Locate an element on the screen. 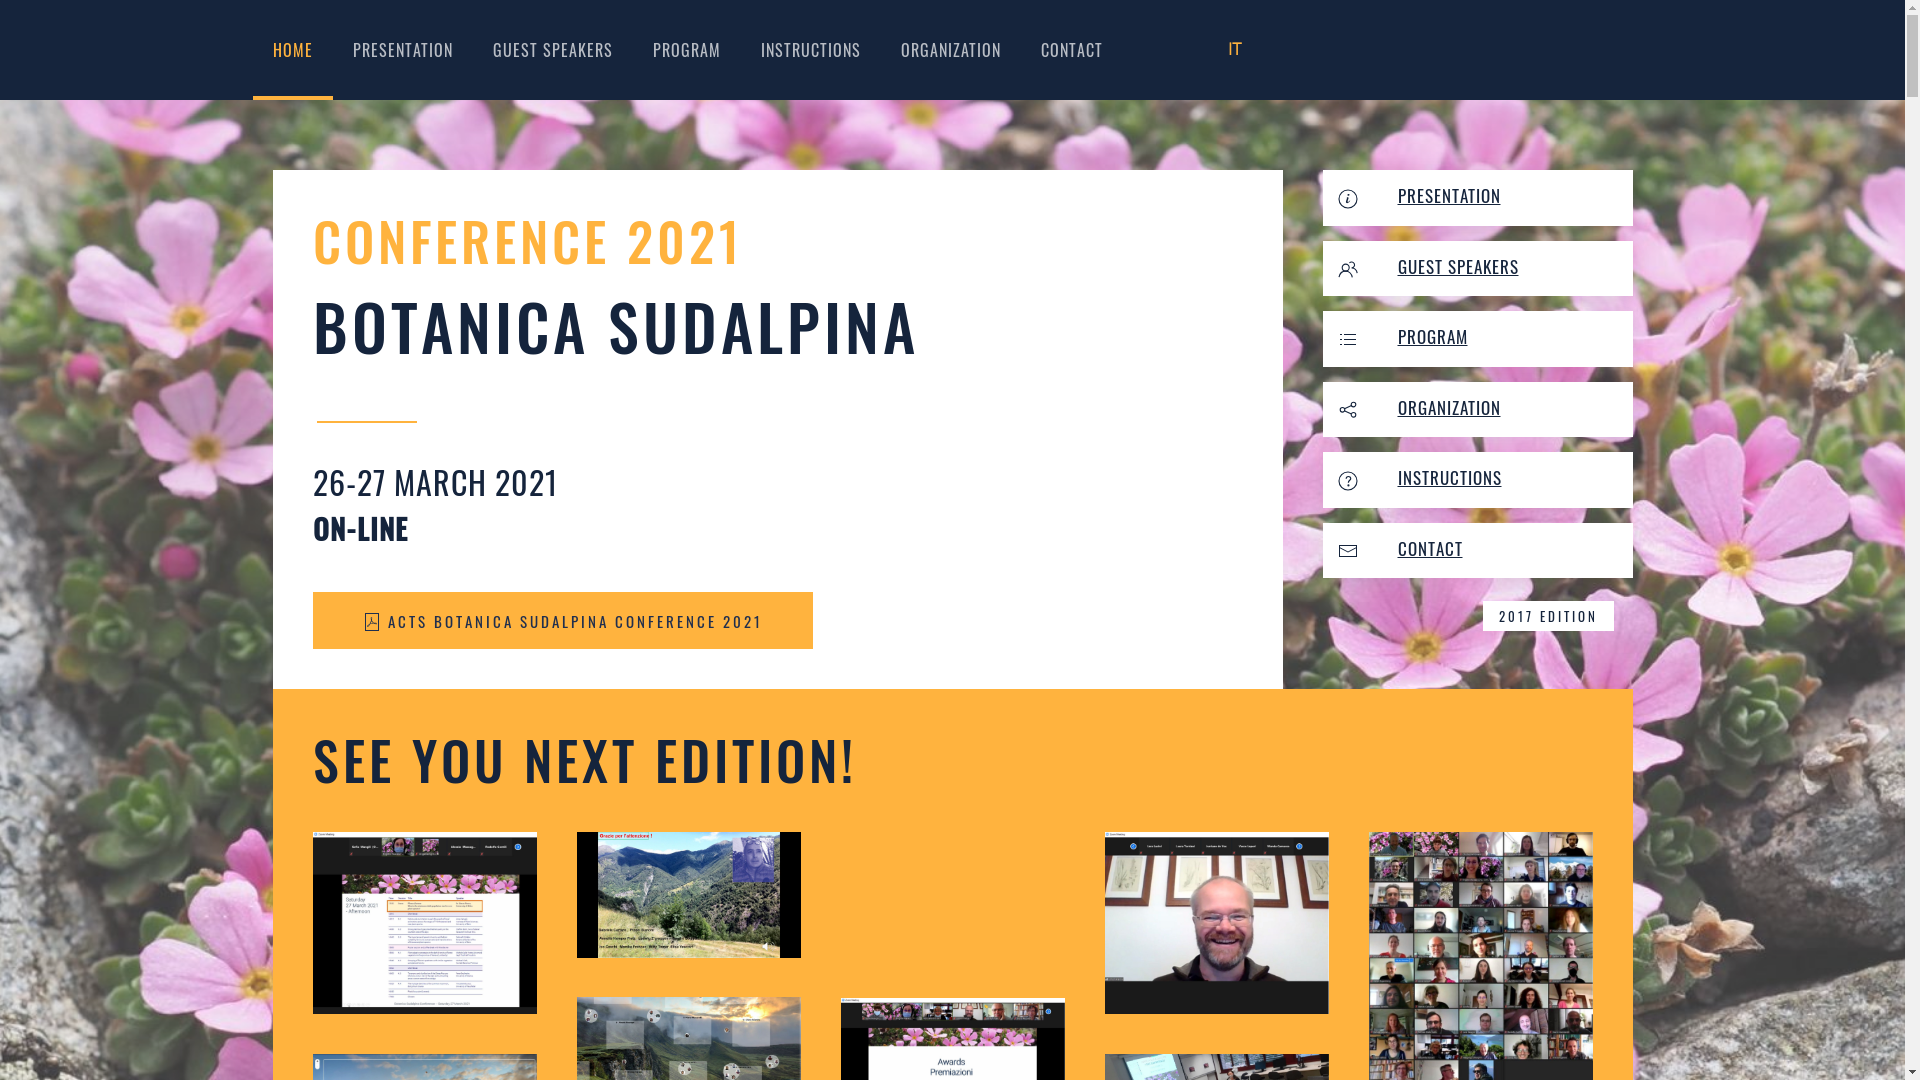 The width and height of the screenshot is (1920, 1080). PRESENTATION is located at coordinates (1450, 196).